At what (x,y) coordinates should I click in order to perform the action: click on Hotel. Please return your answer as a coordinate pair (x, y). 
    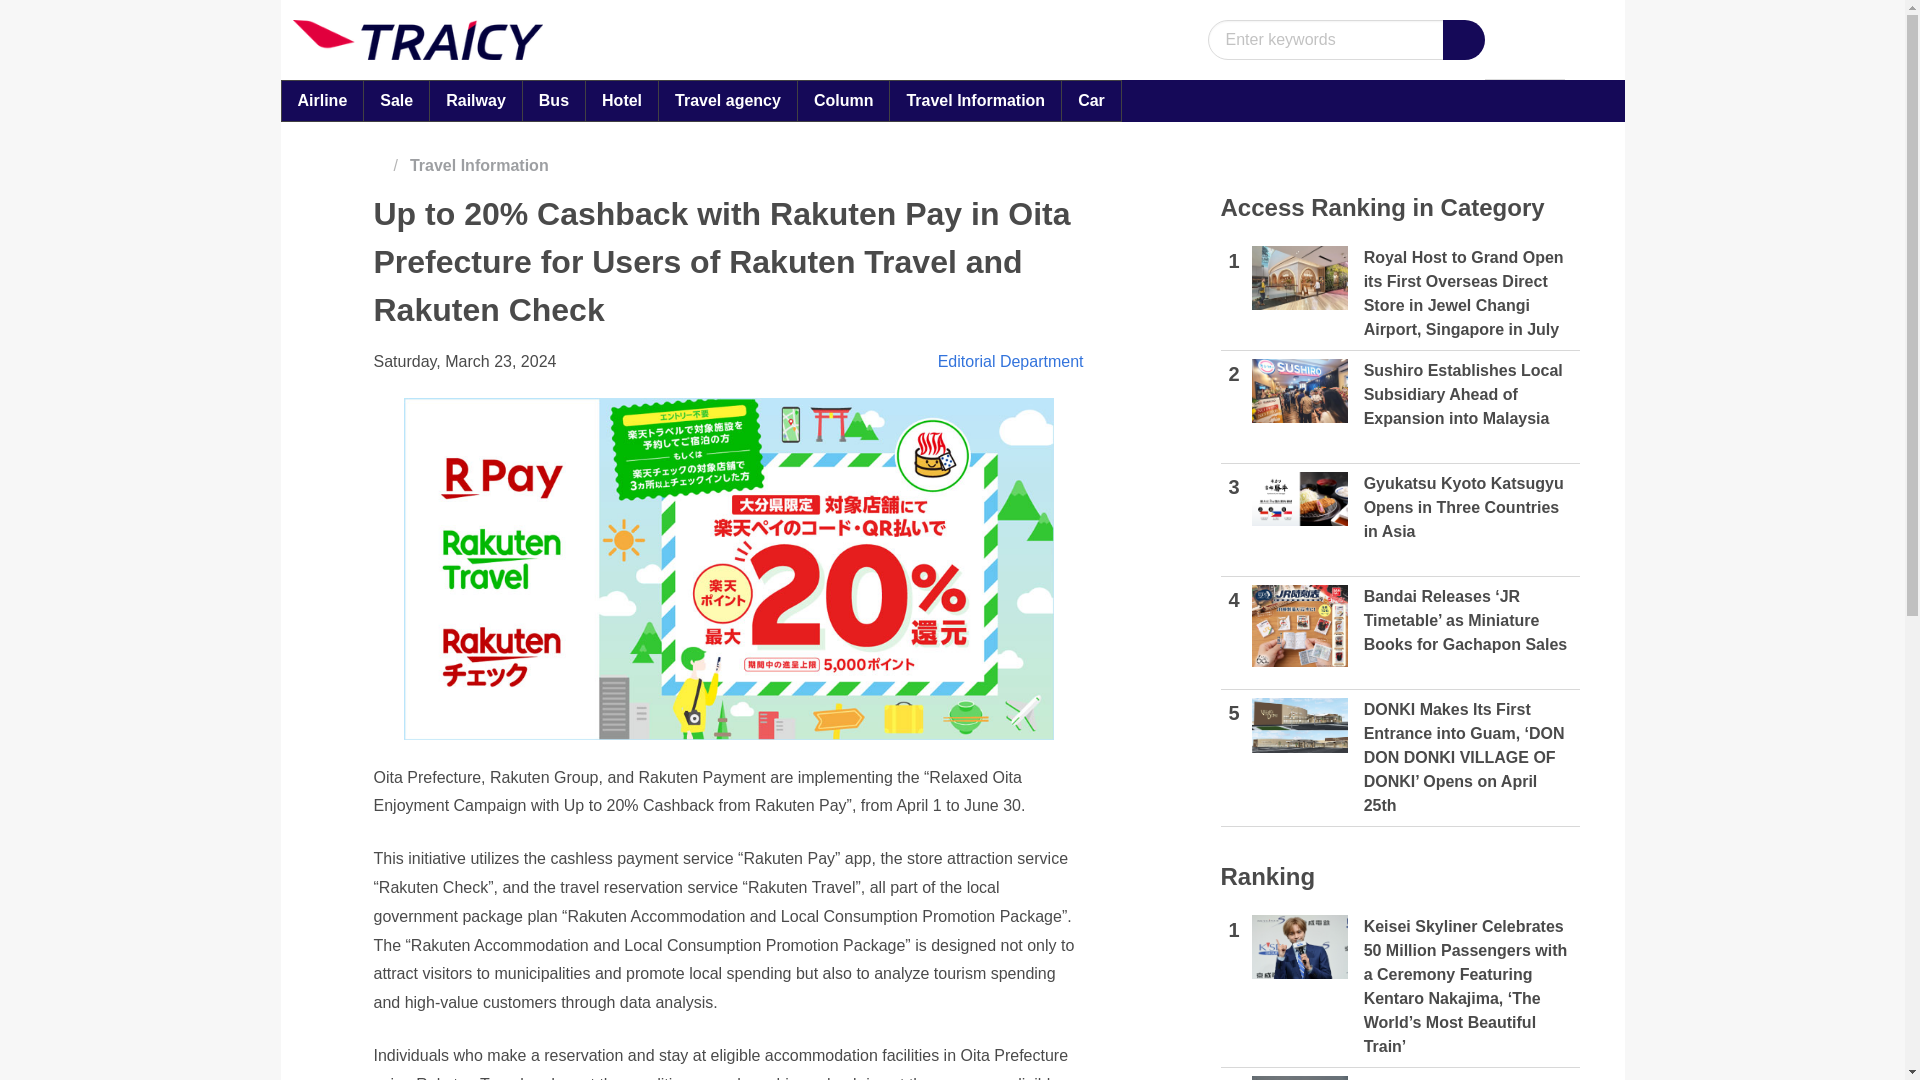
    Looking at the image, I should click on (622, 100).